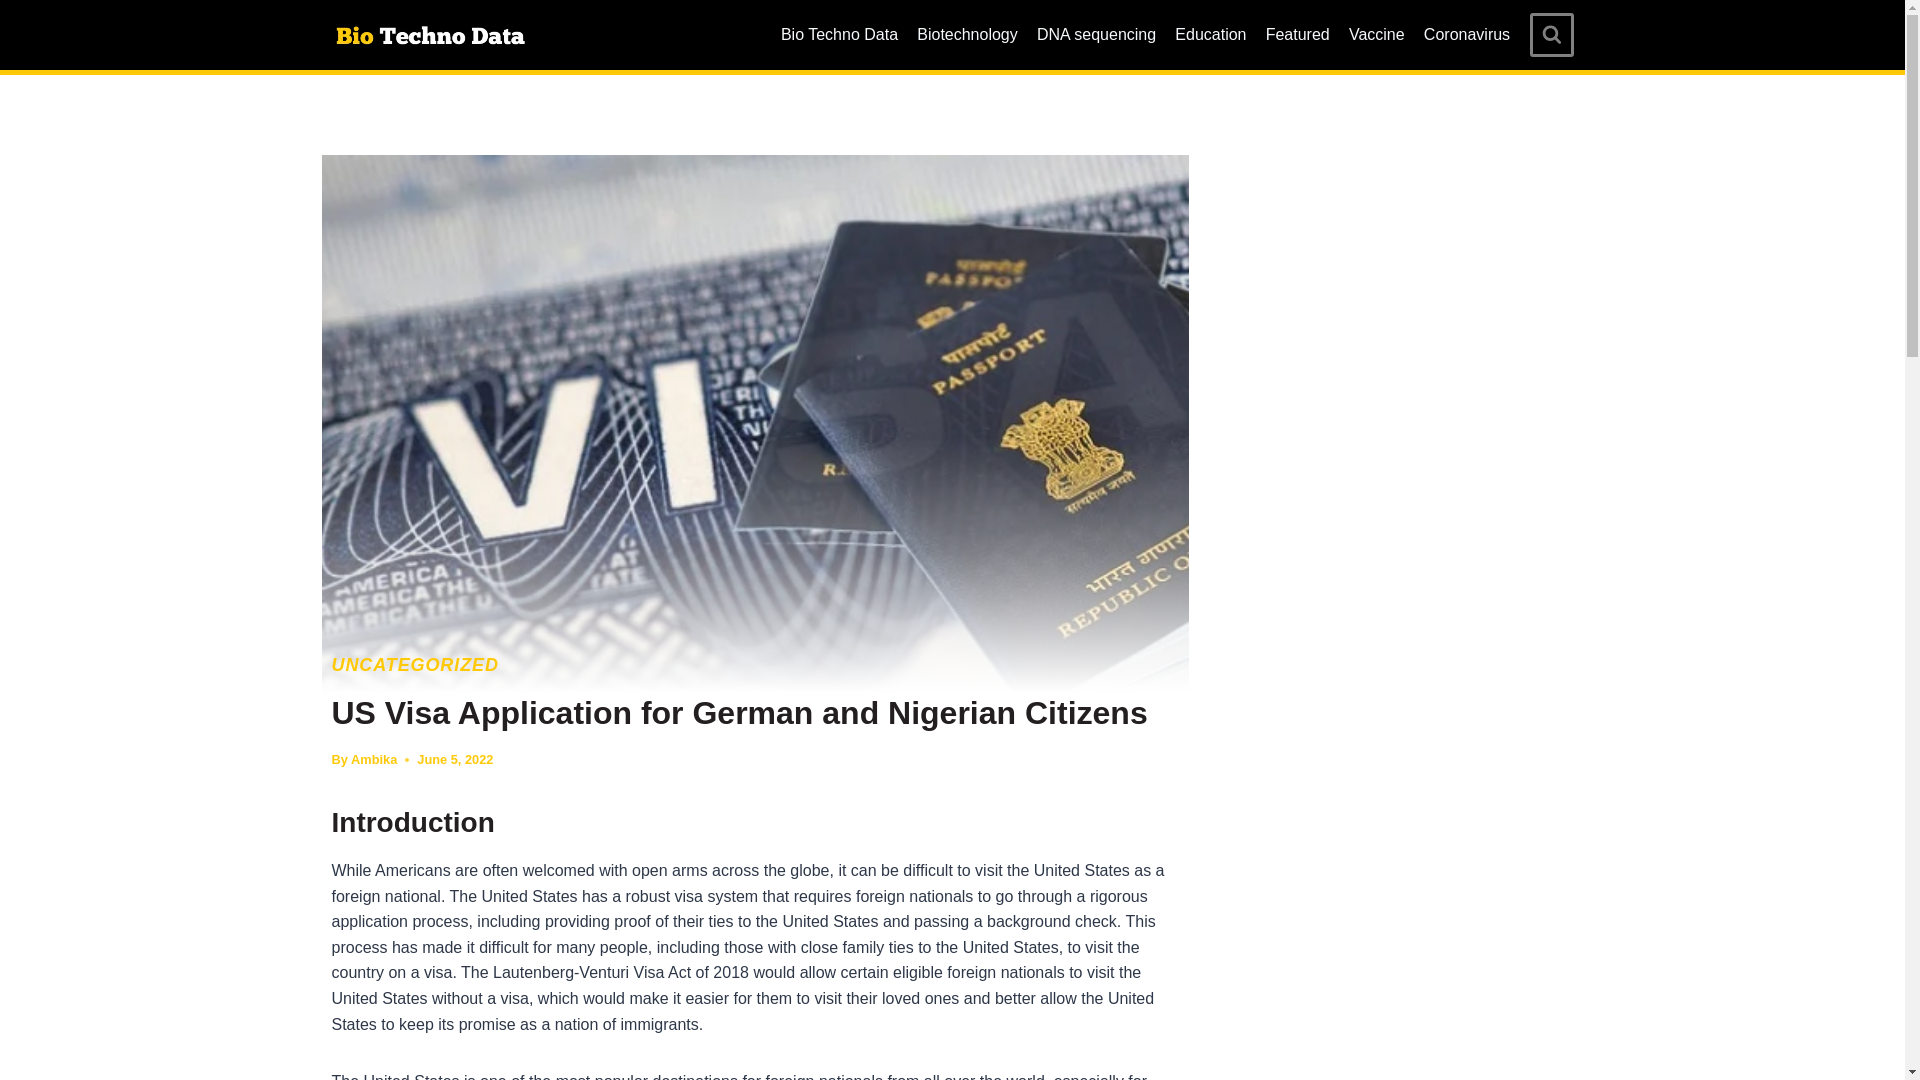 The width and height of the screenshot is (1920, 1080). Describe the element at coordinates (1376, 35) in the screenshot. I see `Vaccine` at that location.